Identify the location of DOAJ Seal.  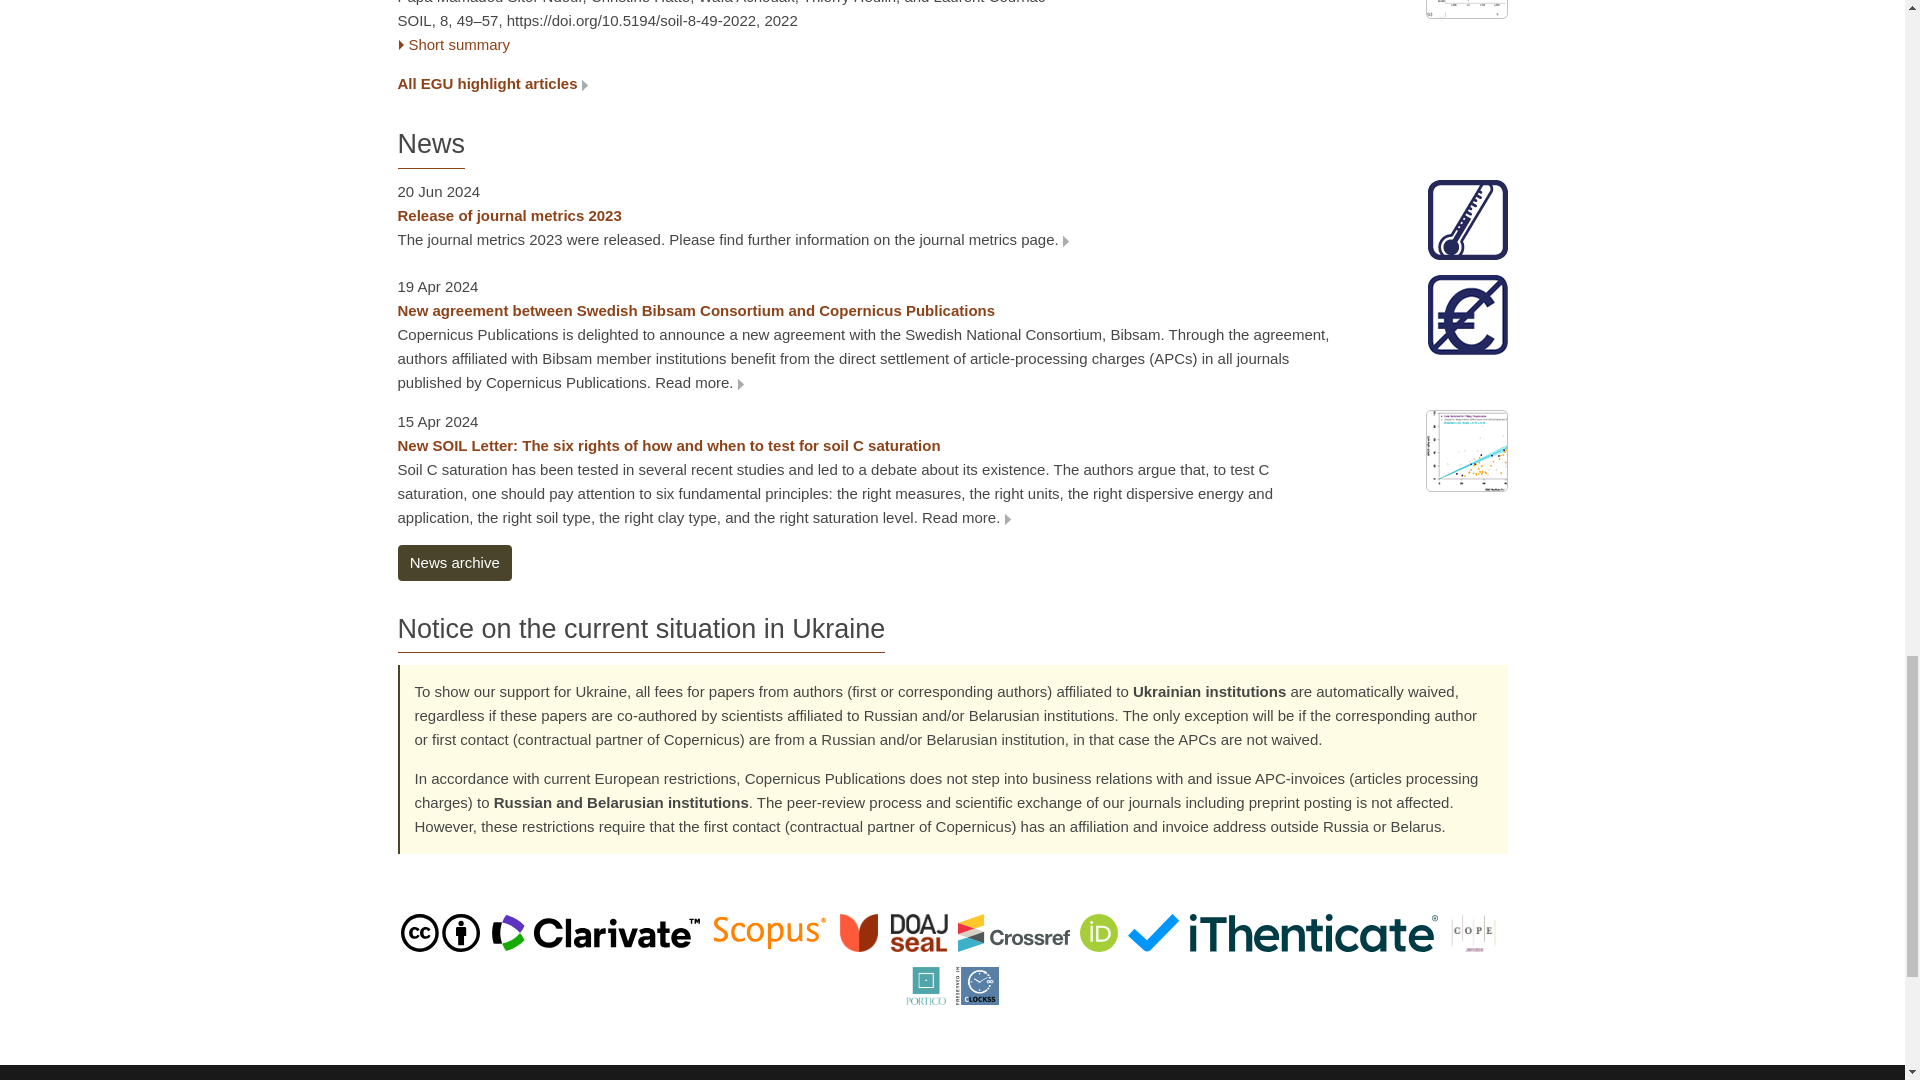
(894, 931).